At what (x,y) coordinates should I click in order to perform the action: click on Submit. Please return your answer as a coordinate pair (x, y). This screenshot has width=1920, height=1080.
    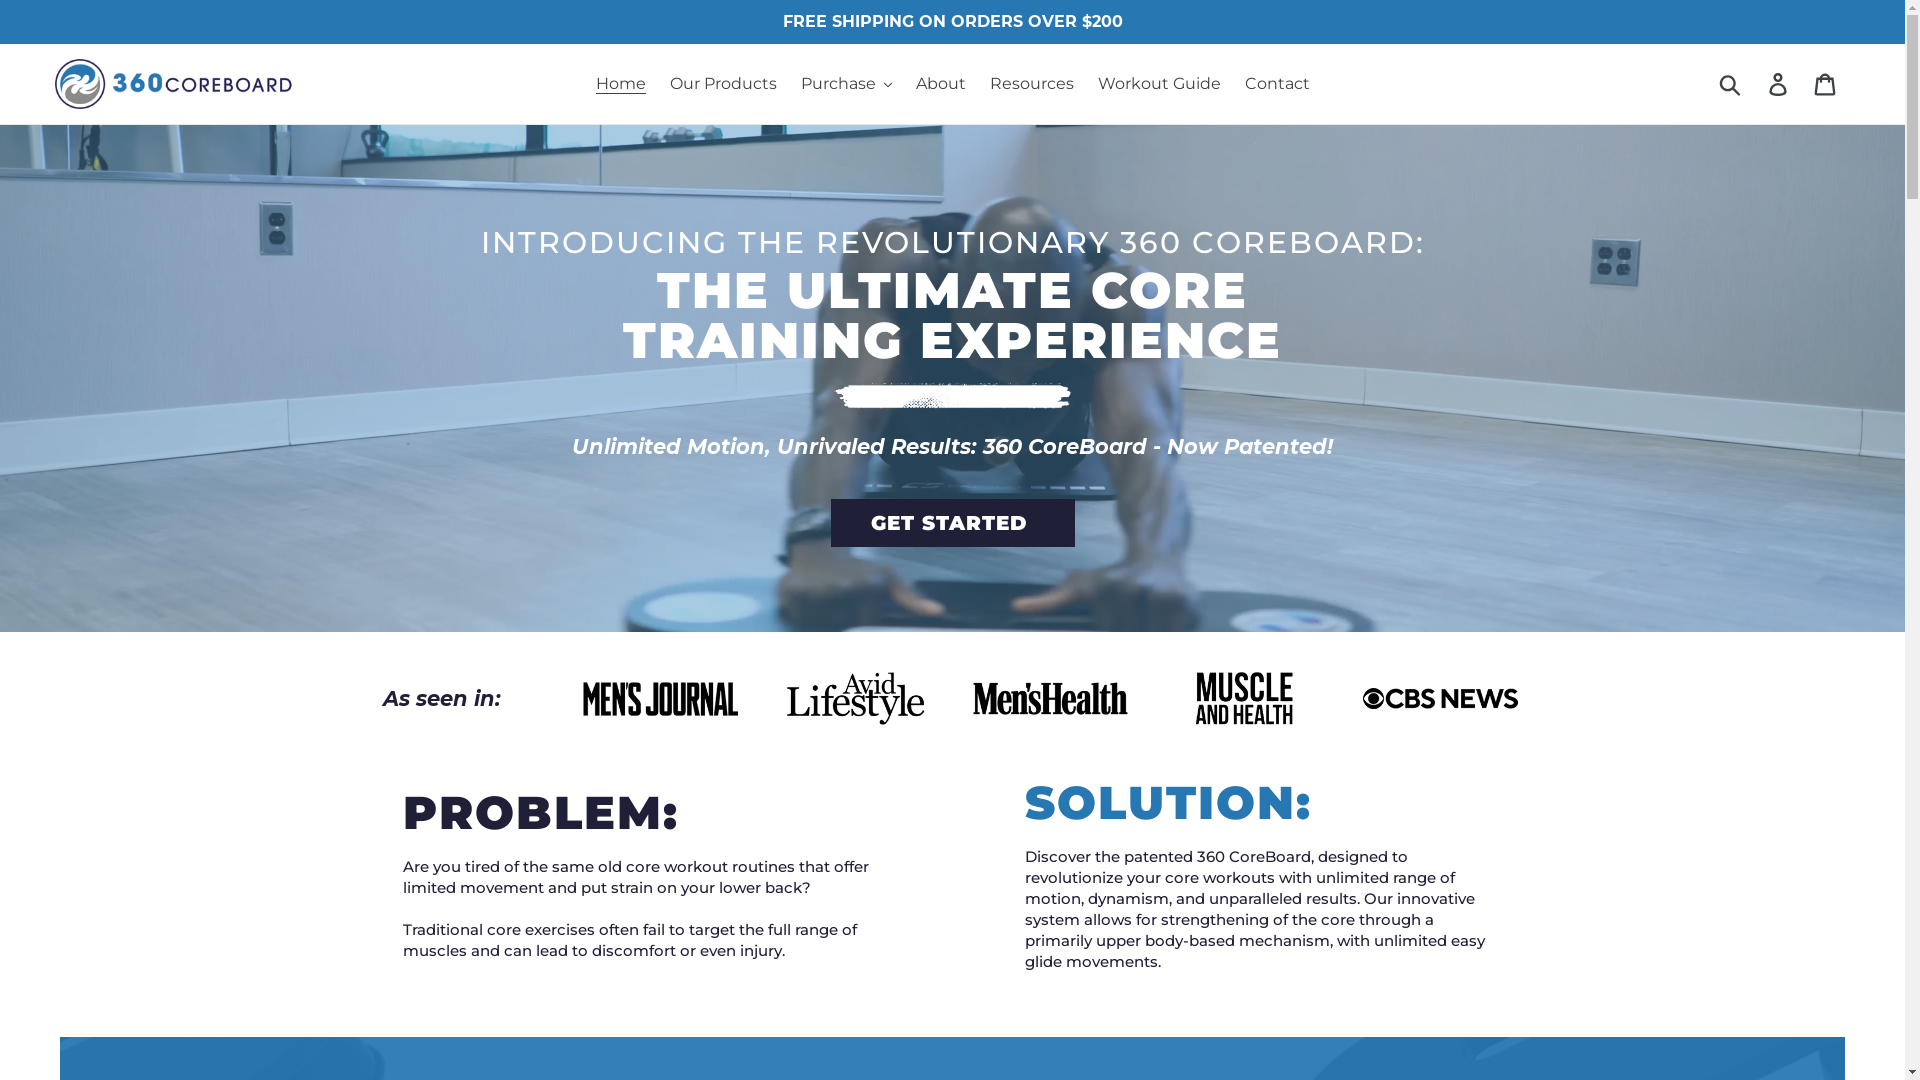
    Looking at the image, I should click on (1732, 84).